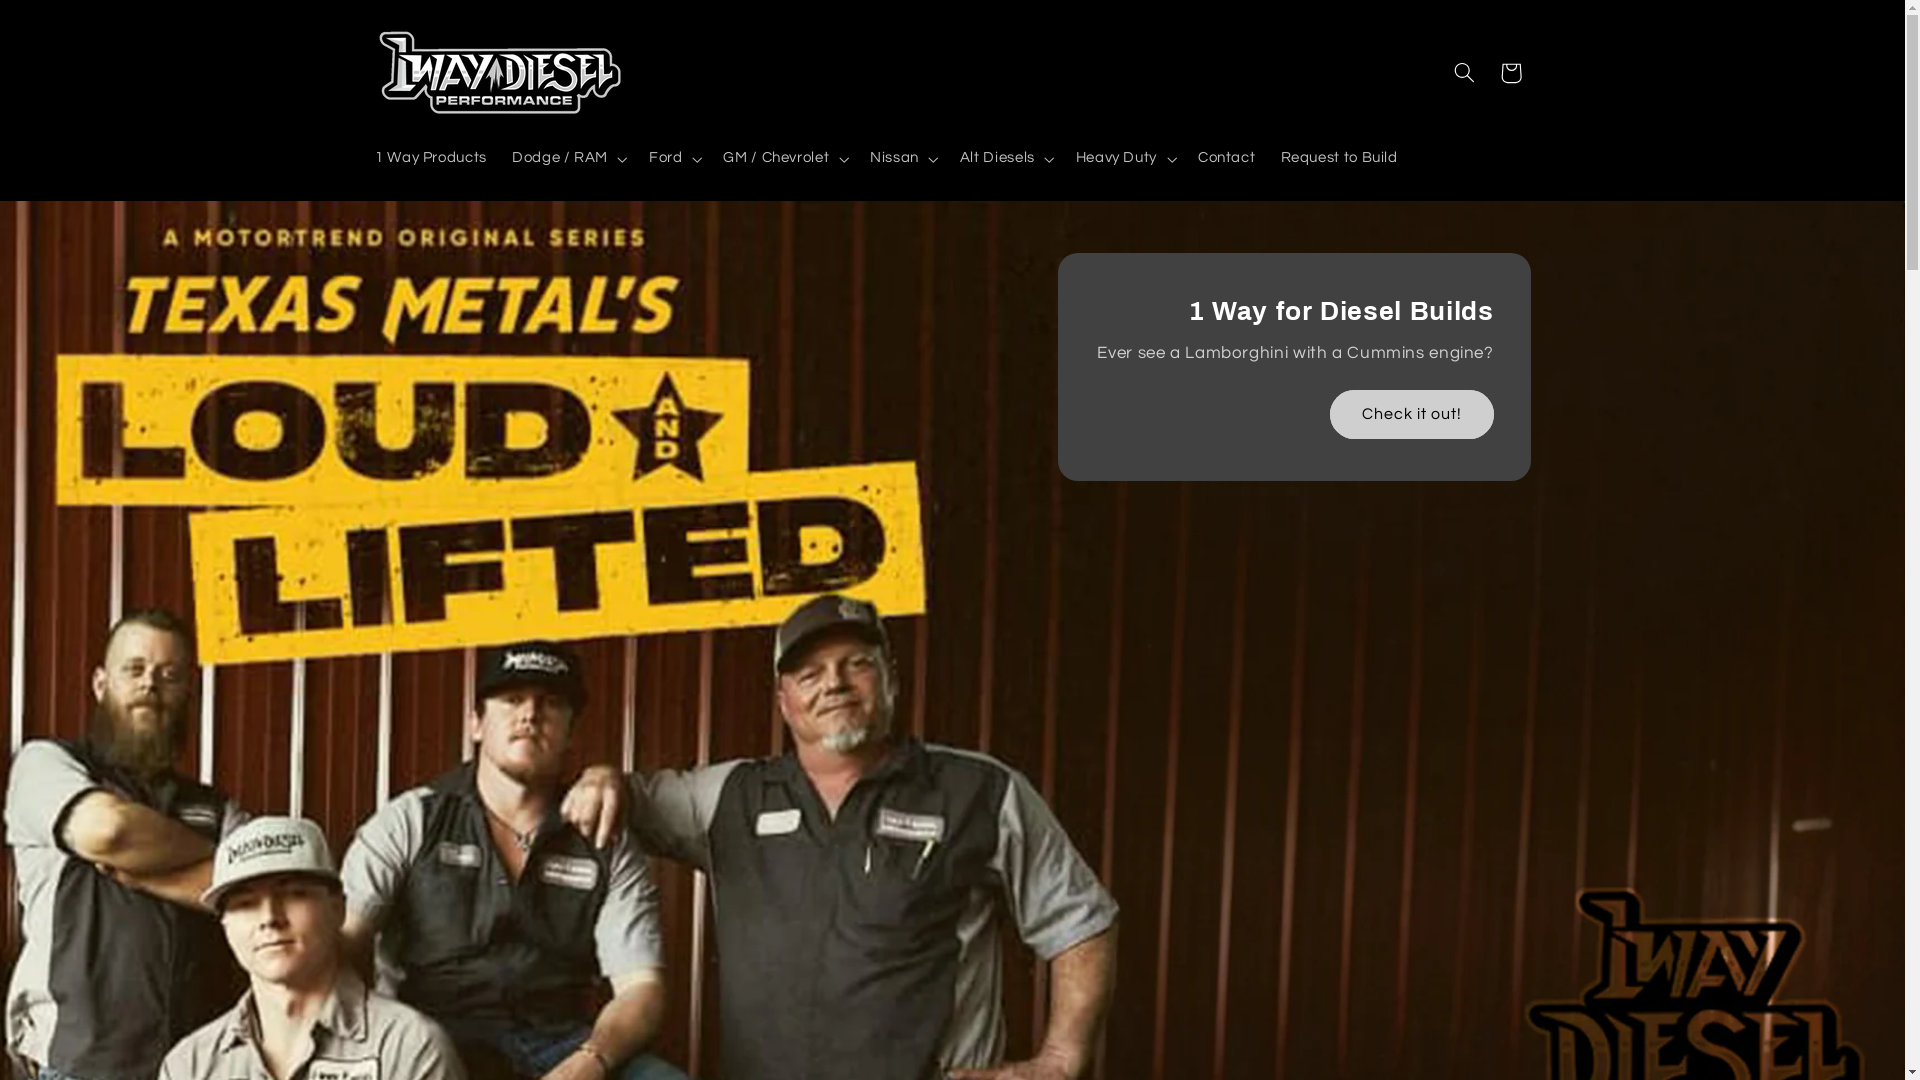  What do you see at coordinates (430, 159) in the screenshot?
I see `1 Way Products` at bounding box center [430, 159].